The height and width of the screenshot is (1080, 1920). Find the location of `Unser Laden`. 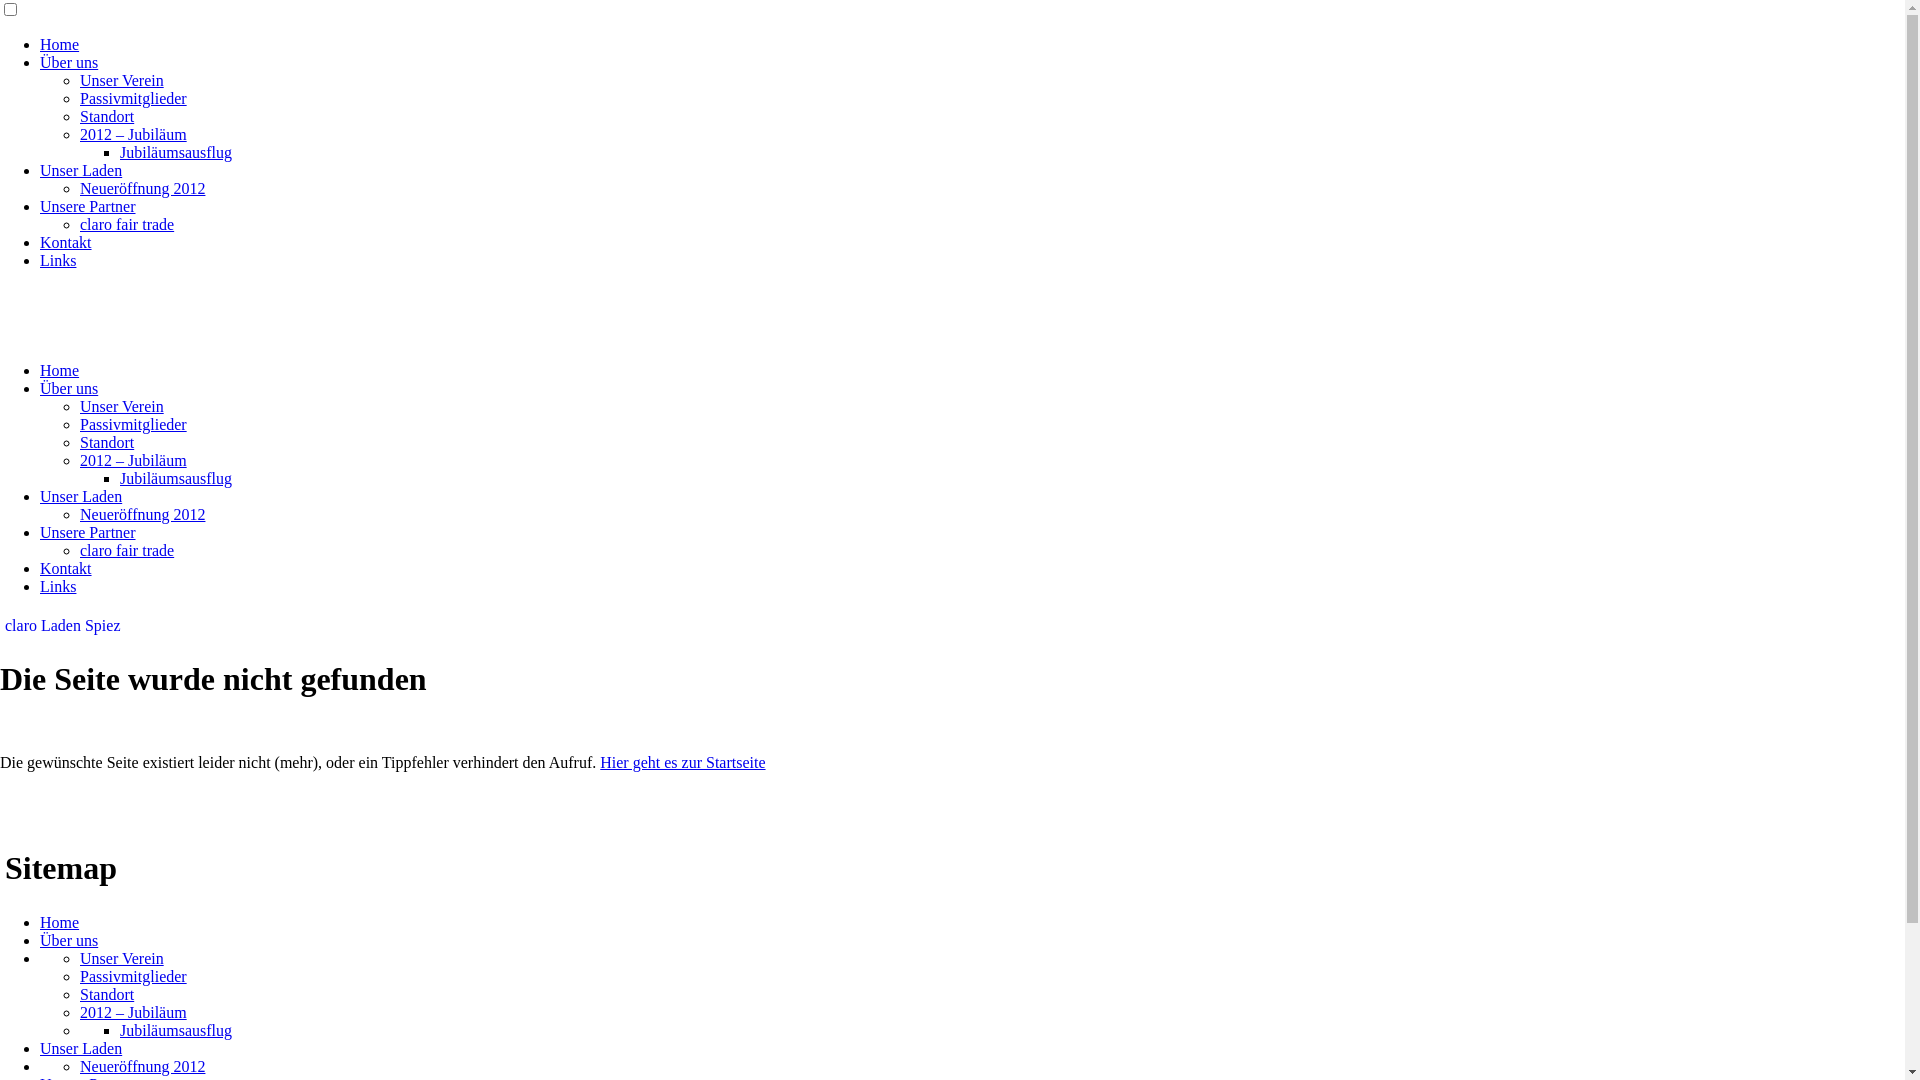

Unser Laden is located at coordinates (81, 496).